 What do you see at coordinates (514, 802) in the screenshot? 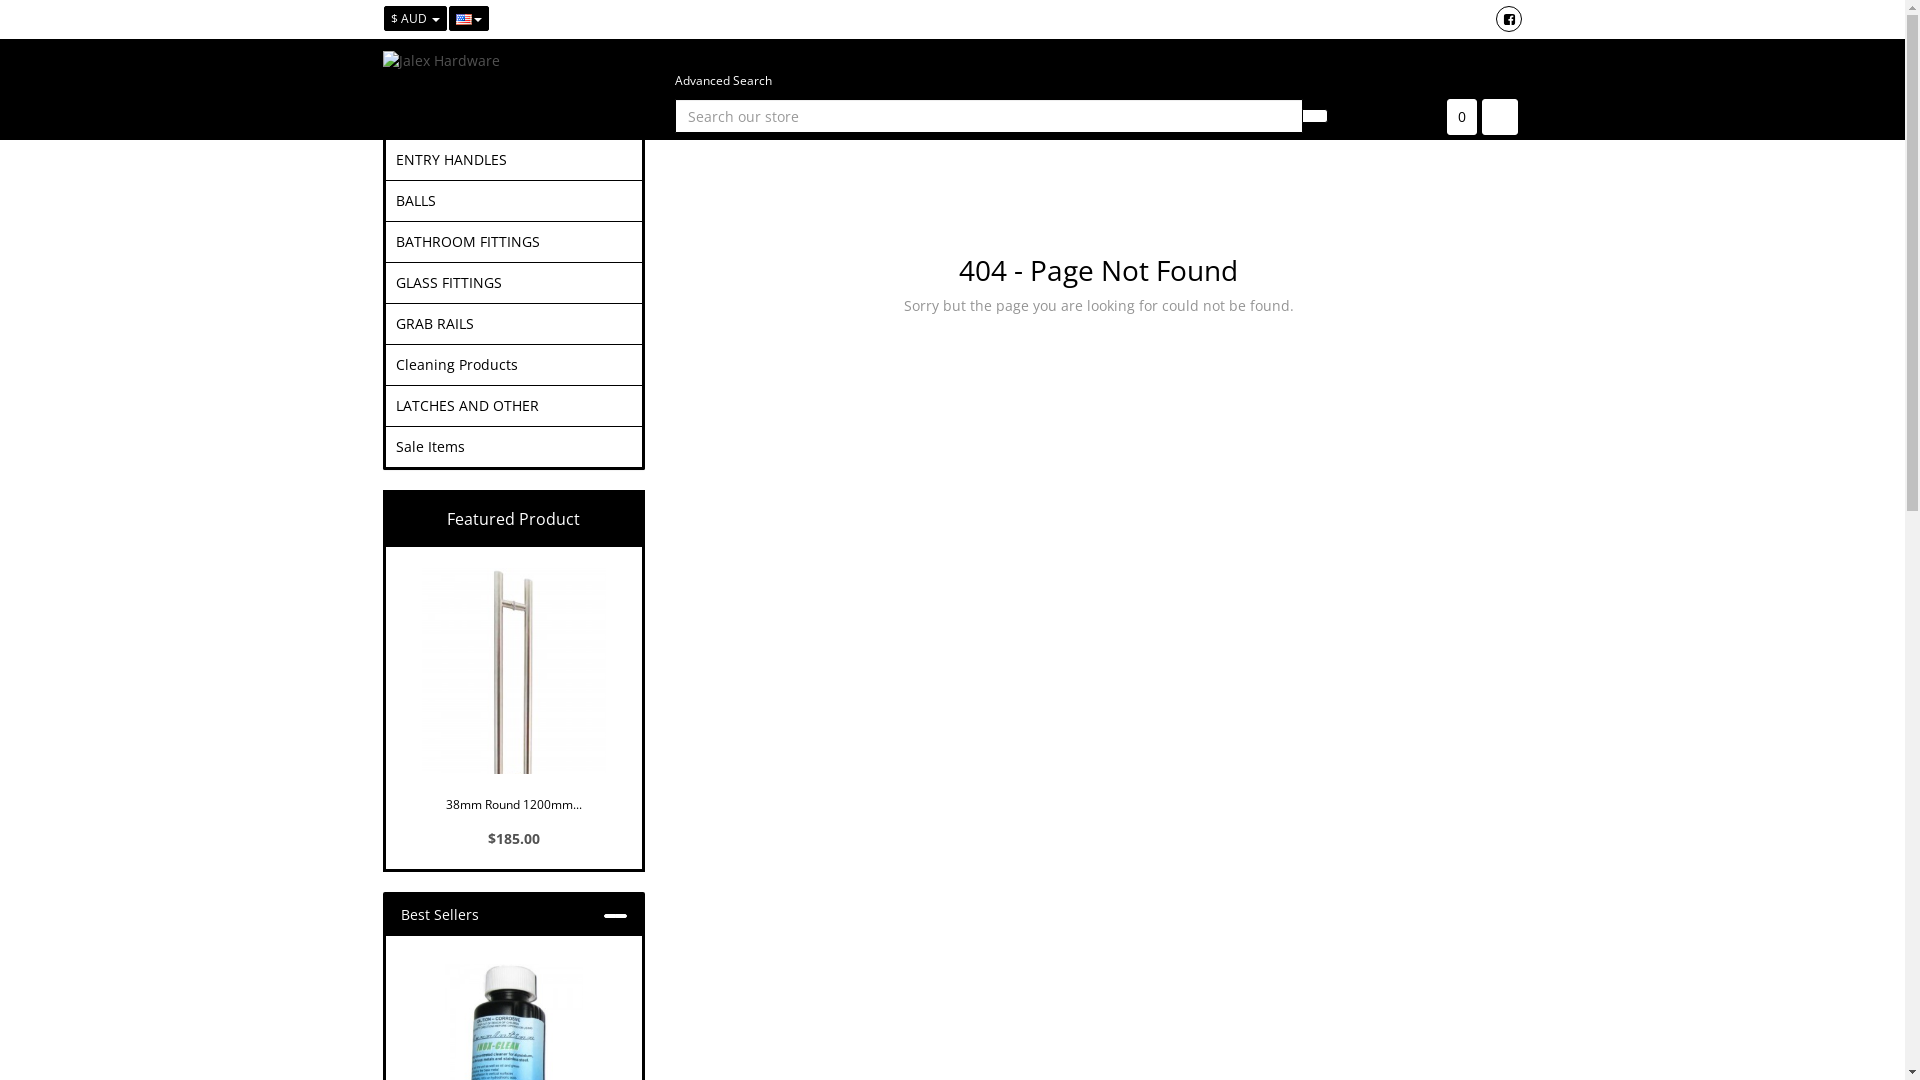
I see `38mm Round 1200mm...` at bounding box center [514, 802].